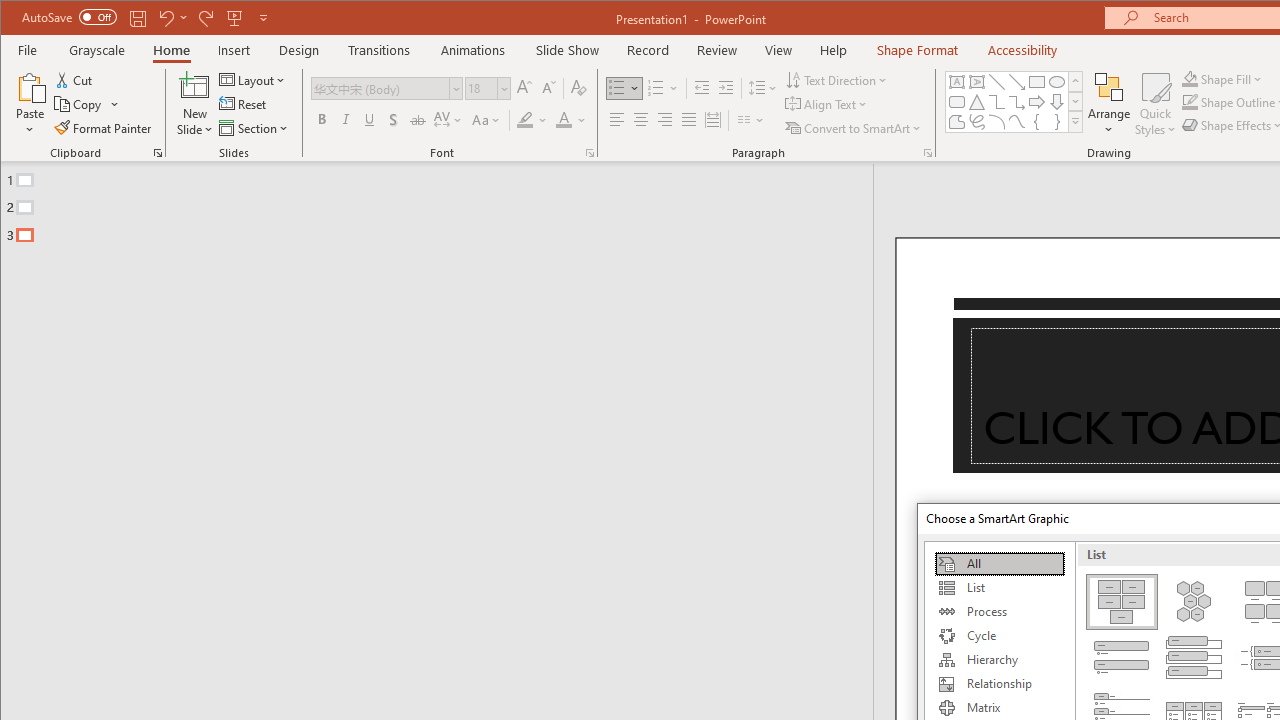 The image size is (1280, 720). I want to click on Alternating Hexagons, so click(1194, 602).